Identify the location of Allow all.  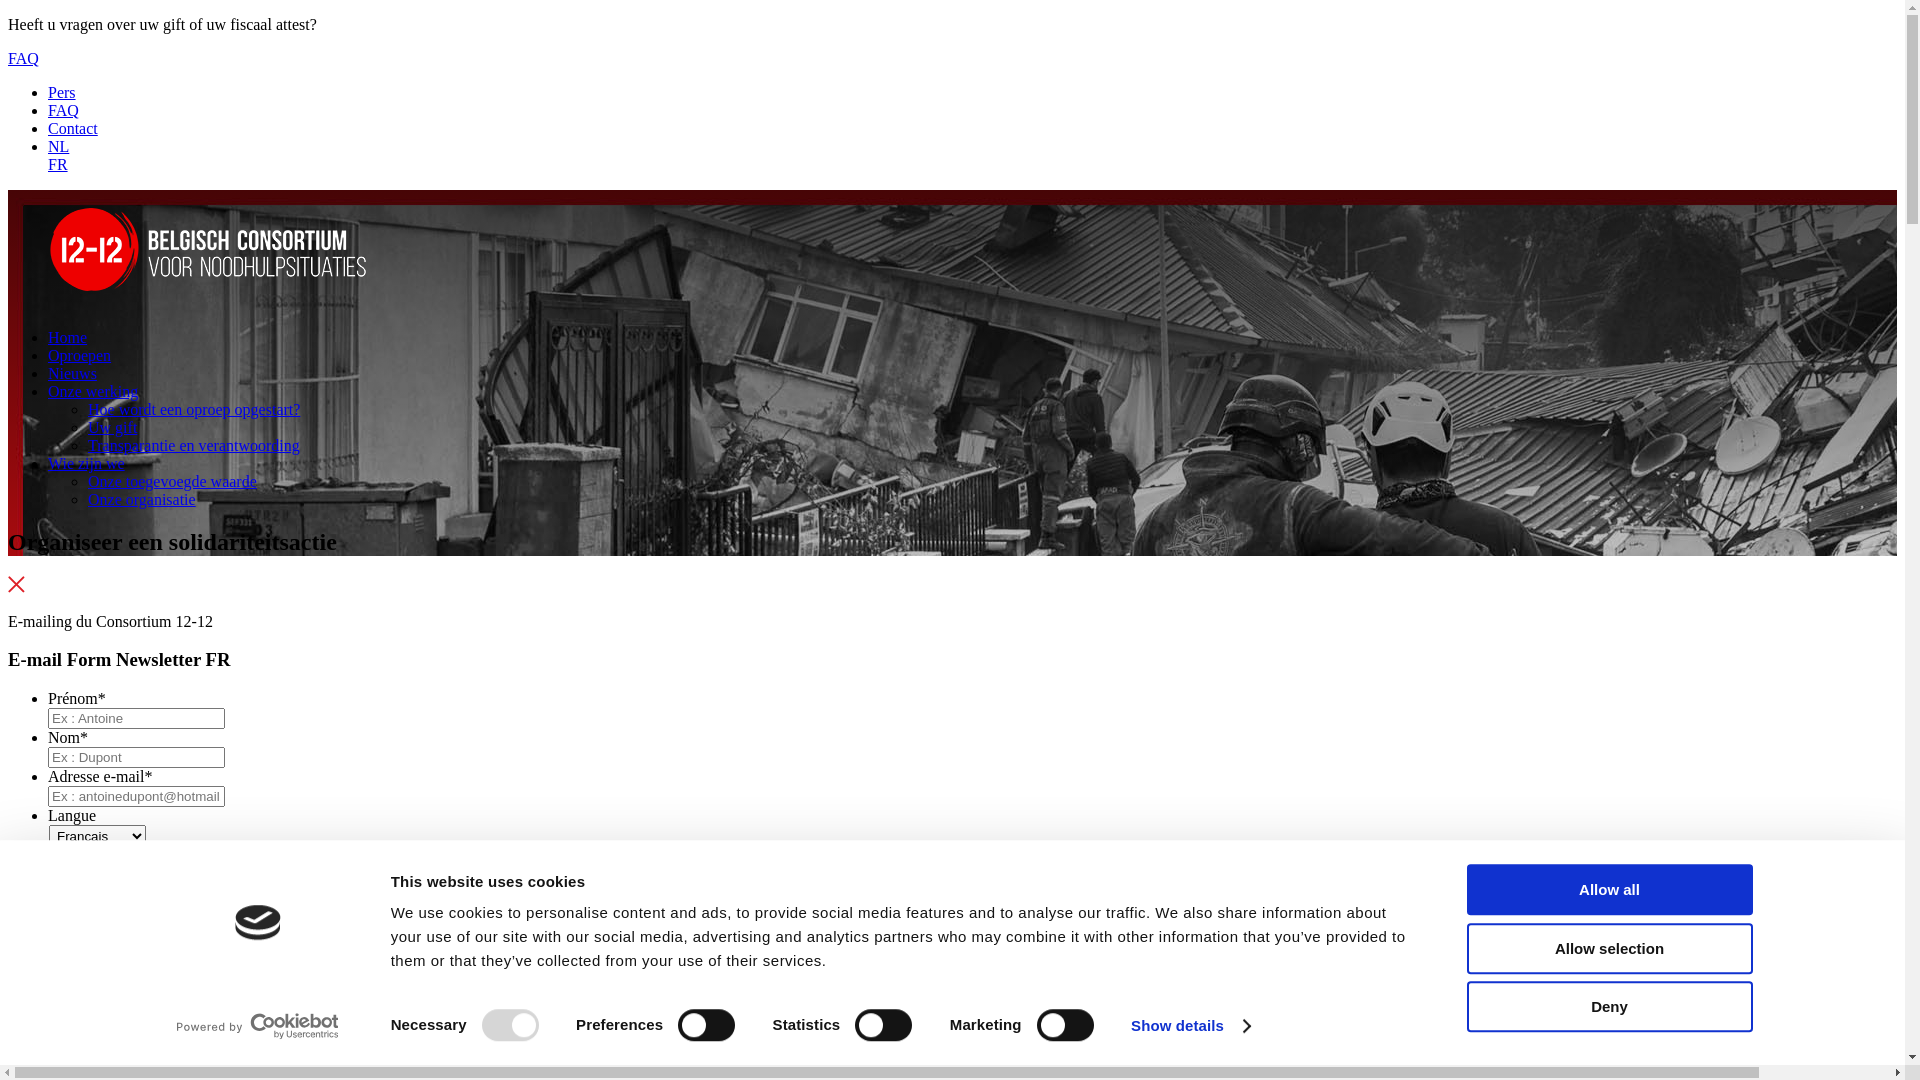
(1609, 890).